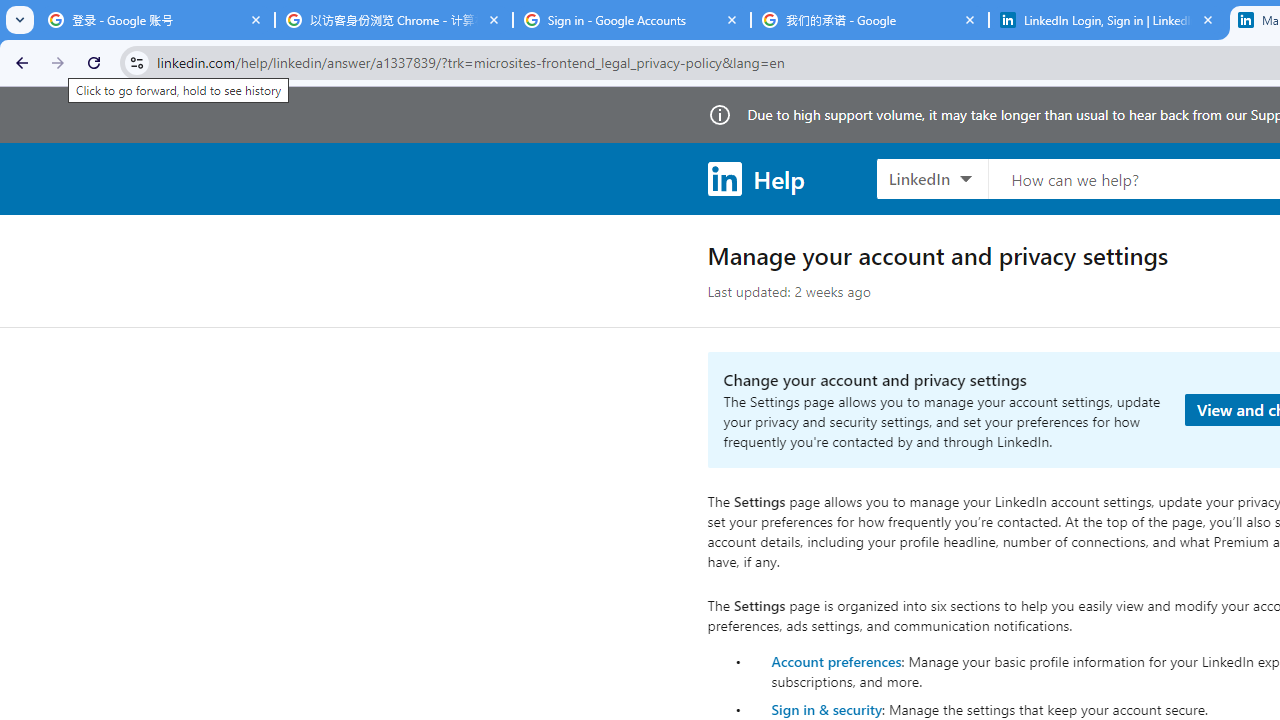 Image resolution: width=1280 pixels, height=720 pixels. What do you see at coordinates (932, 178) in the screenshot?
I see `LinkedIn products to search, LinkedIn selected` at bounding box center [932, 178].